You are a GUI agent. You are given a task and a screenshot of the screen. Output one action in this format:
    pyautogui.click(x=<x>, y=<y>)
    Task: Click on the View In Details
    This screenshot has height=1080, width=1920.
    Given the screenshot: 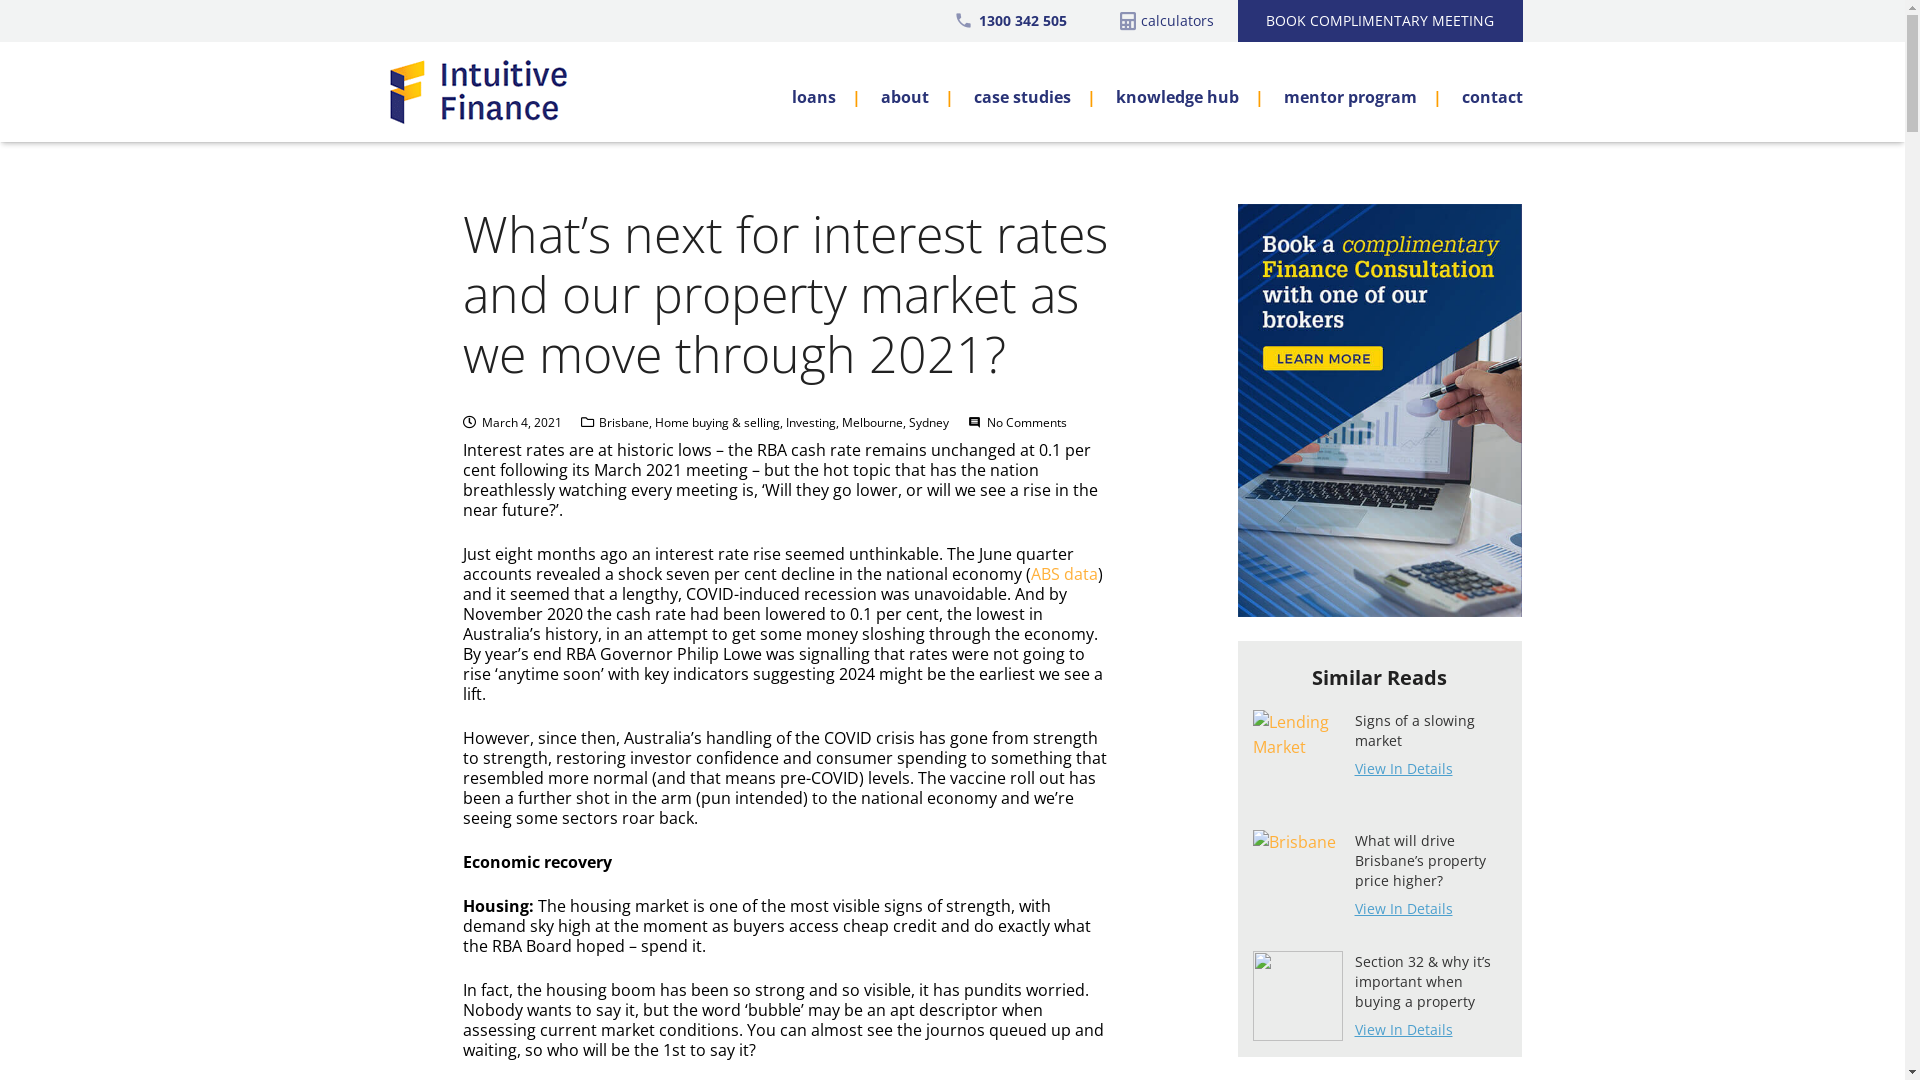 What is the action you would take?
    pyautogui.click(x=1430, y=1030)
    